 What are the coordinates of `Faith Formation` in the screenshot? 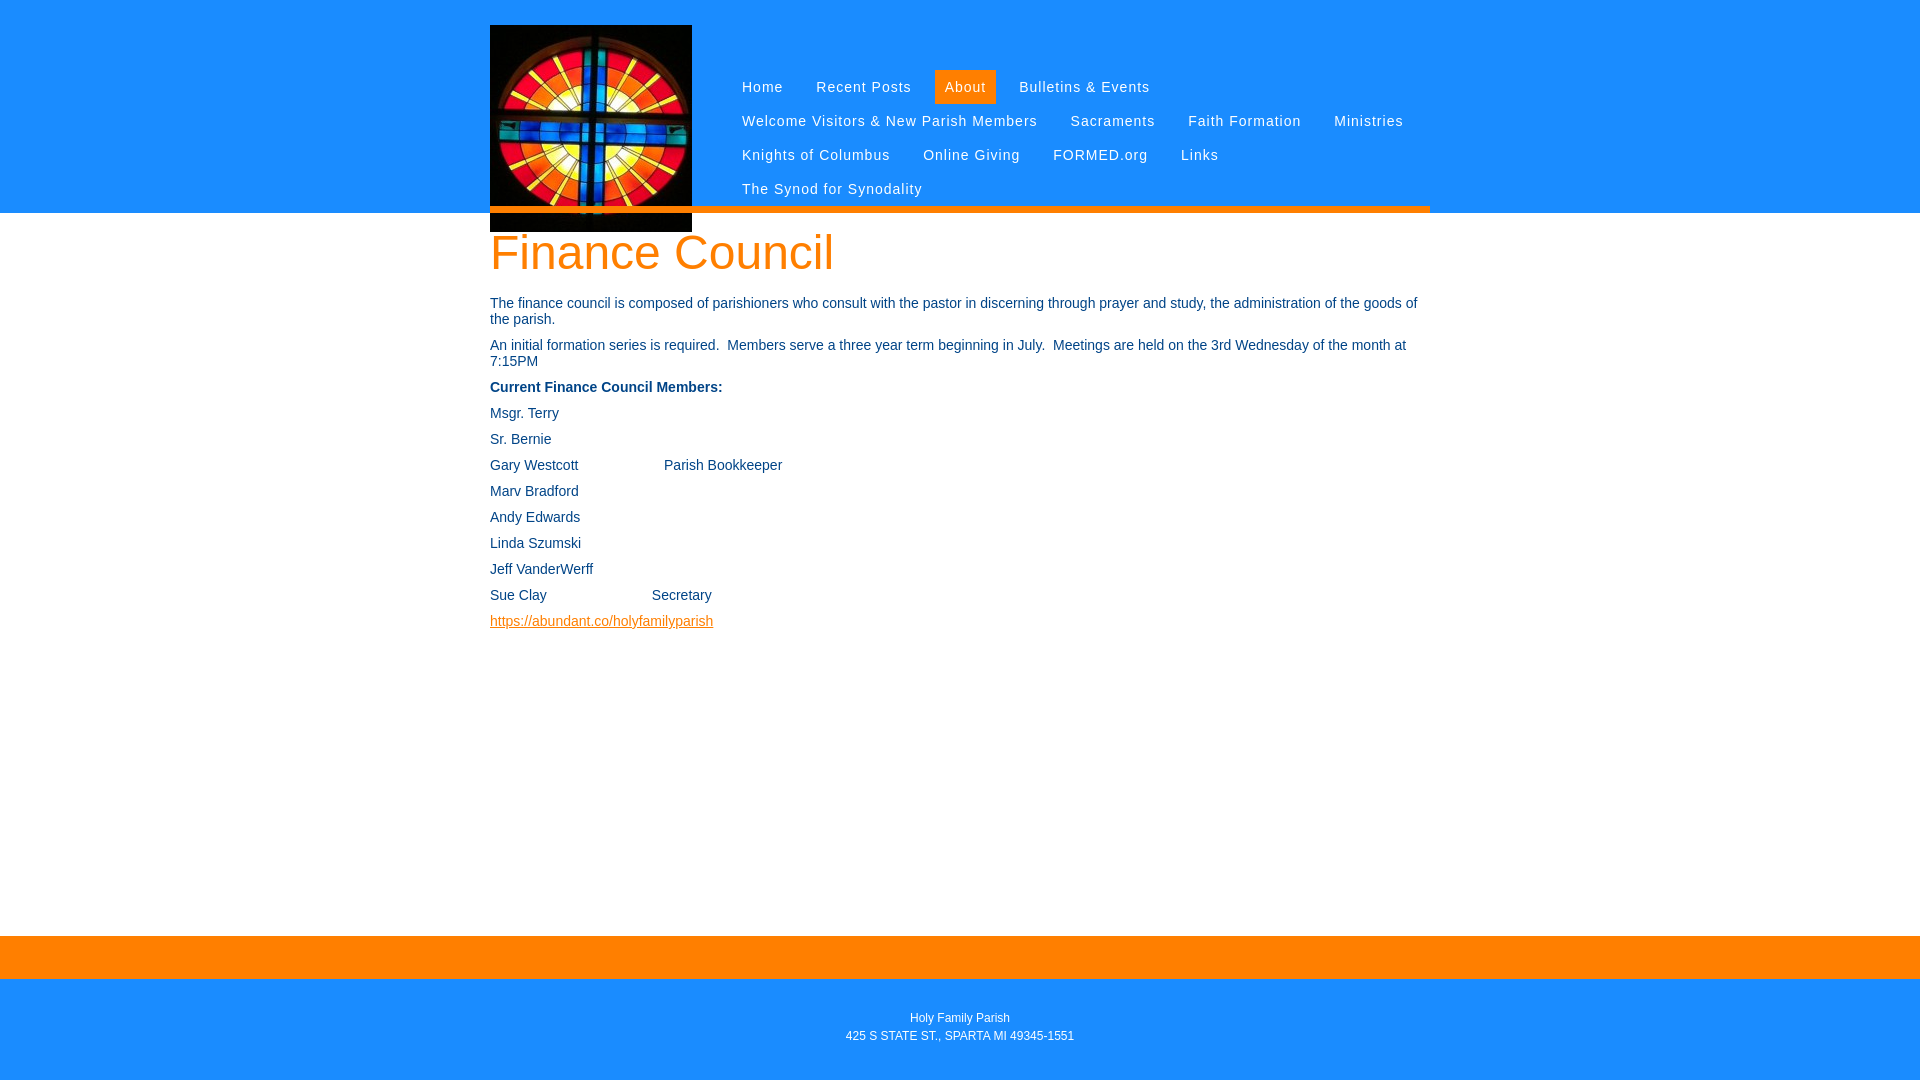 It's located at (1244, 120).